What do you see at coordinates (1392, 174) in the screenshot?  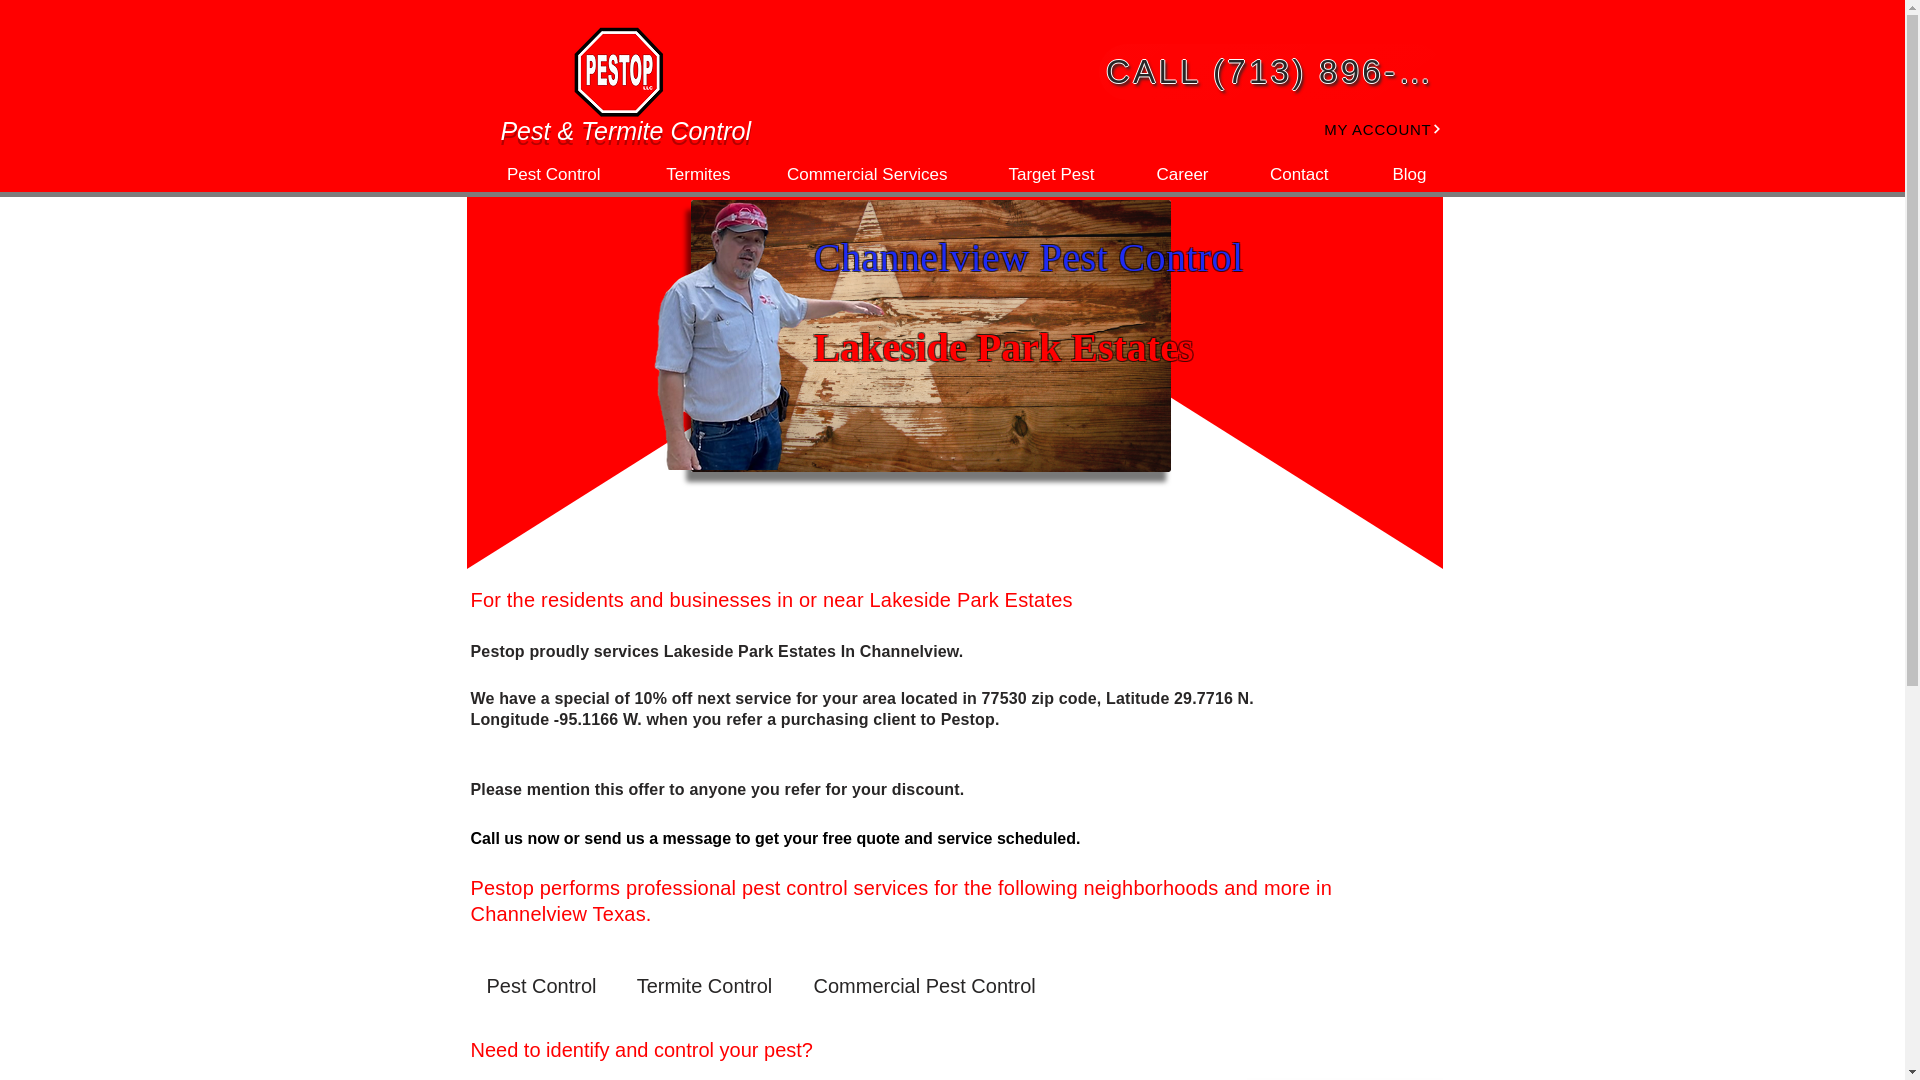 I see `Blog` at bounding box center [1392, 174].